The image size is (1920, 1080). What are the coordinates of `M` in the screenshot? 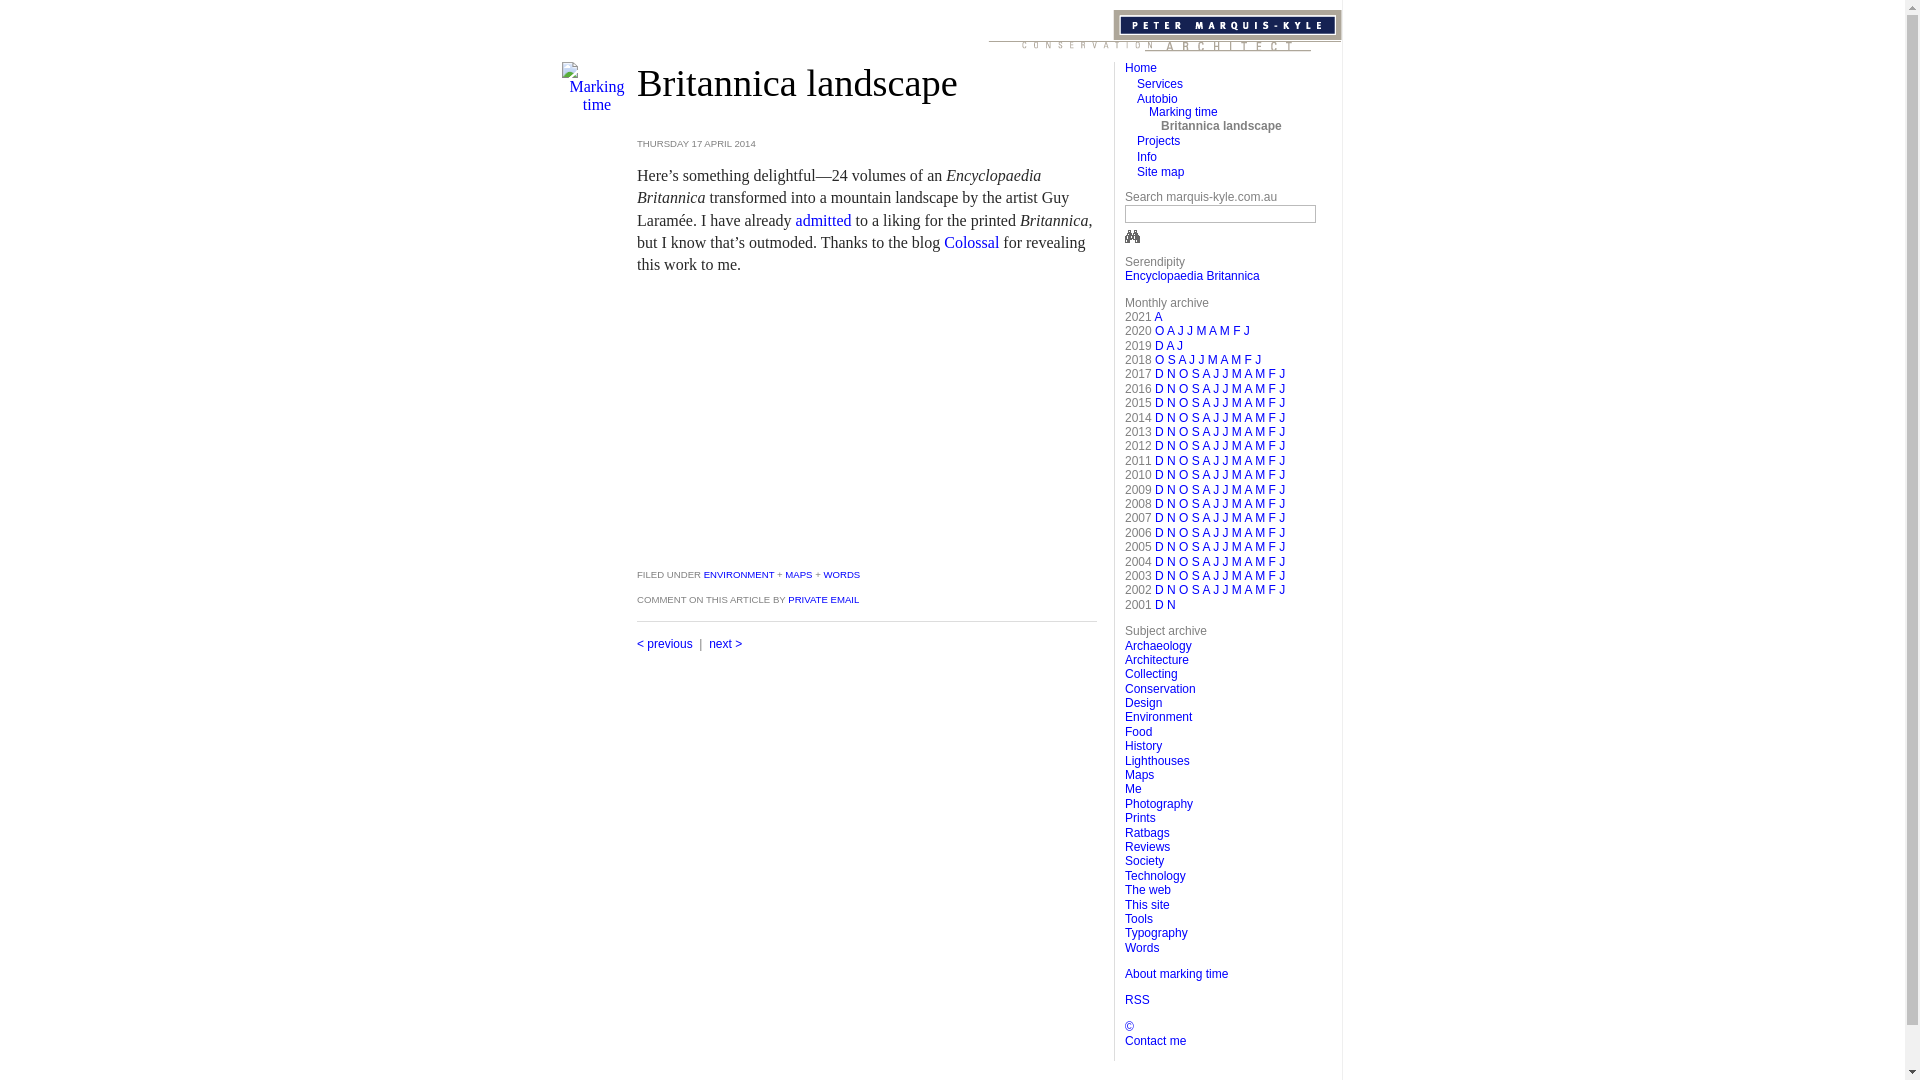 It's located at (1260, 490).